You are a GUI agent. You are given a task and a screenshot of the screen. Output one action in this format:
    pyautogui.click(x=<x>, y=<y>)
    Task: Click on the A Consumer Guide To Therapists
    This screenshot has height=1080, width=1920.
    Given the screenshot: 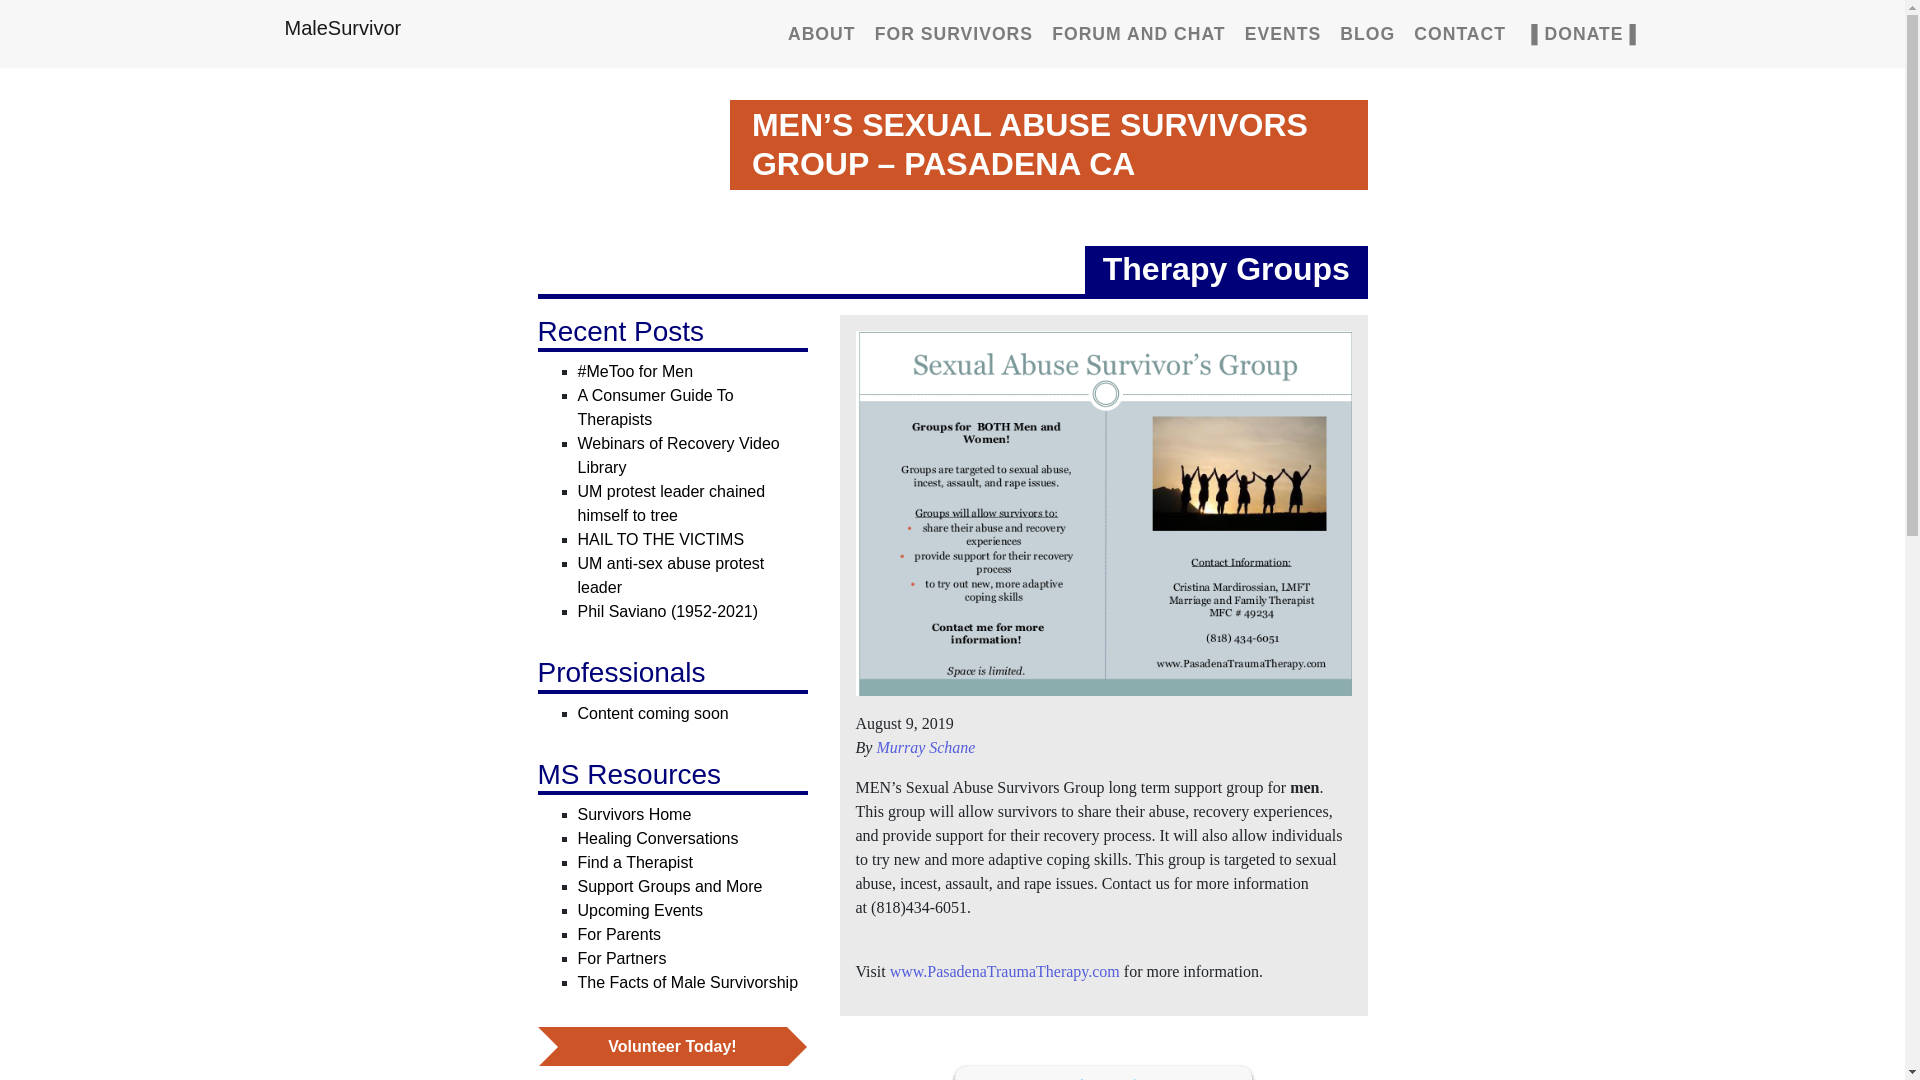 What is the action you would take?
    pyautogui.click(x=655, y=406)
    